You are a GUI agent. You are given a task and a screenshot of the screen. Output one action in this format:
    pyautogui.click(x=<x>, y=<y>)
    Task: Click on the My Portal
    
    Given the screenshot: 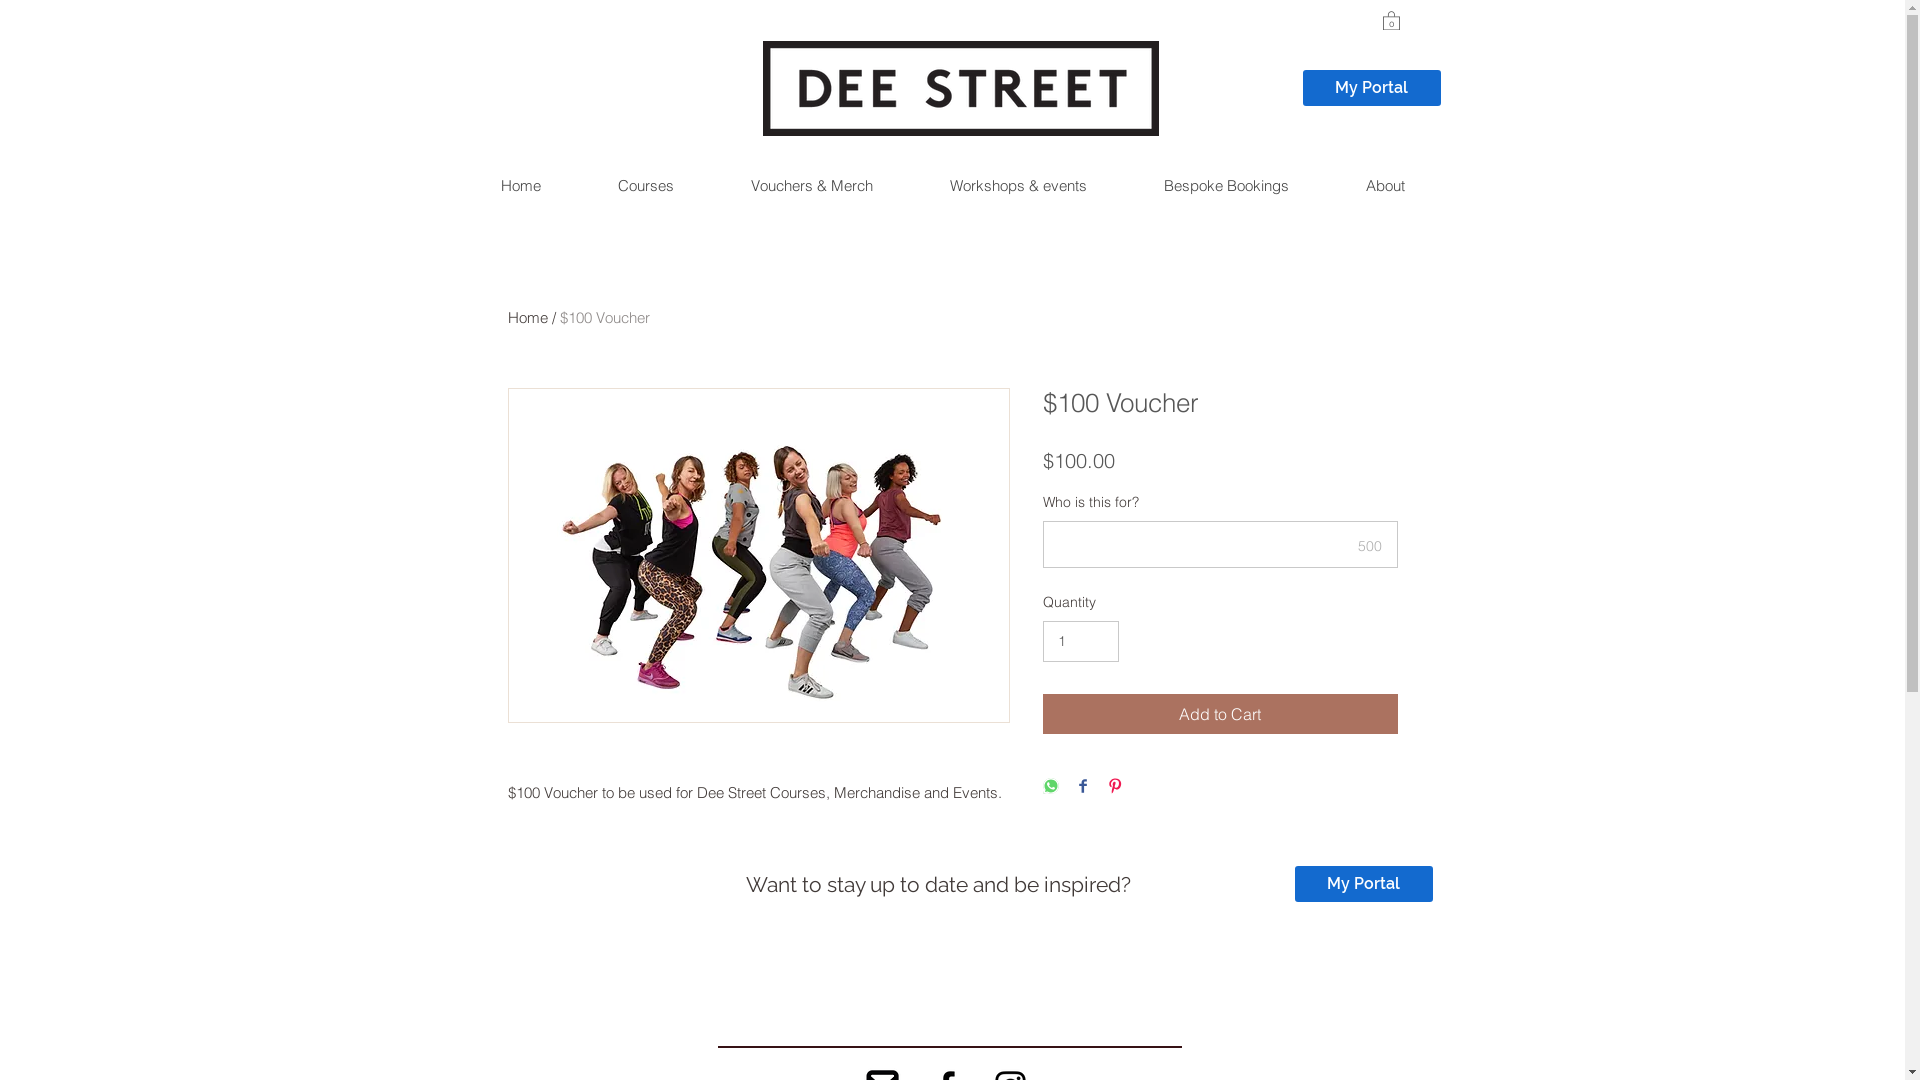 What is the action you would take?
    pyautogui.click(x=1371, y=88)
    